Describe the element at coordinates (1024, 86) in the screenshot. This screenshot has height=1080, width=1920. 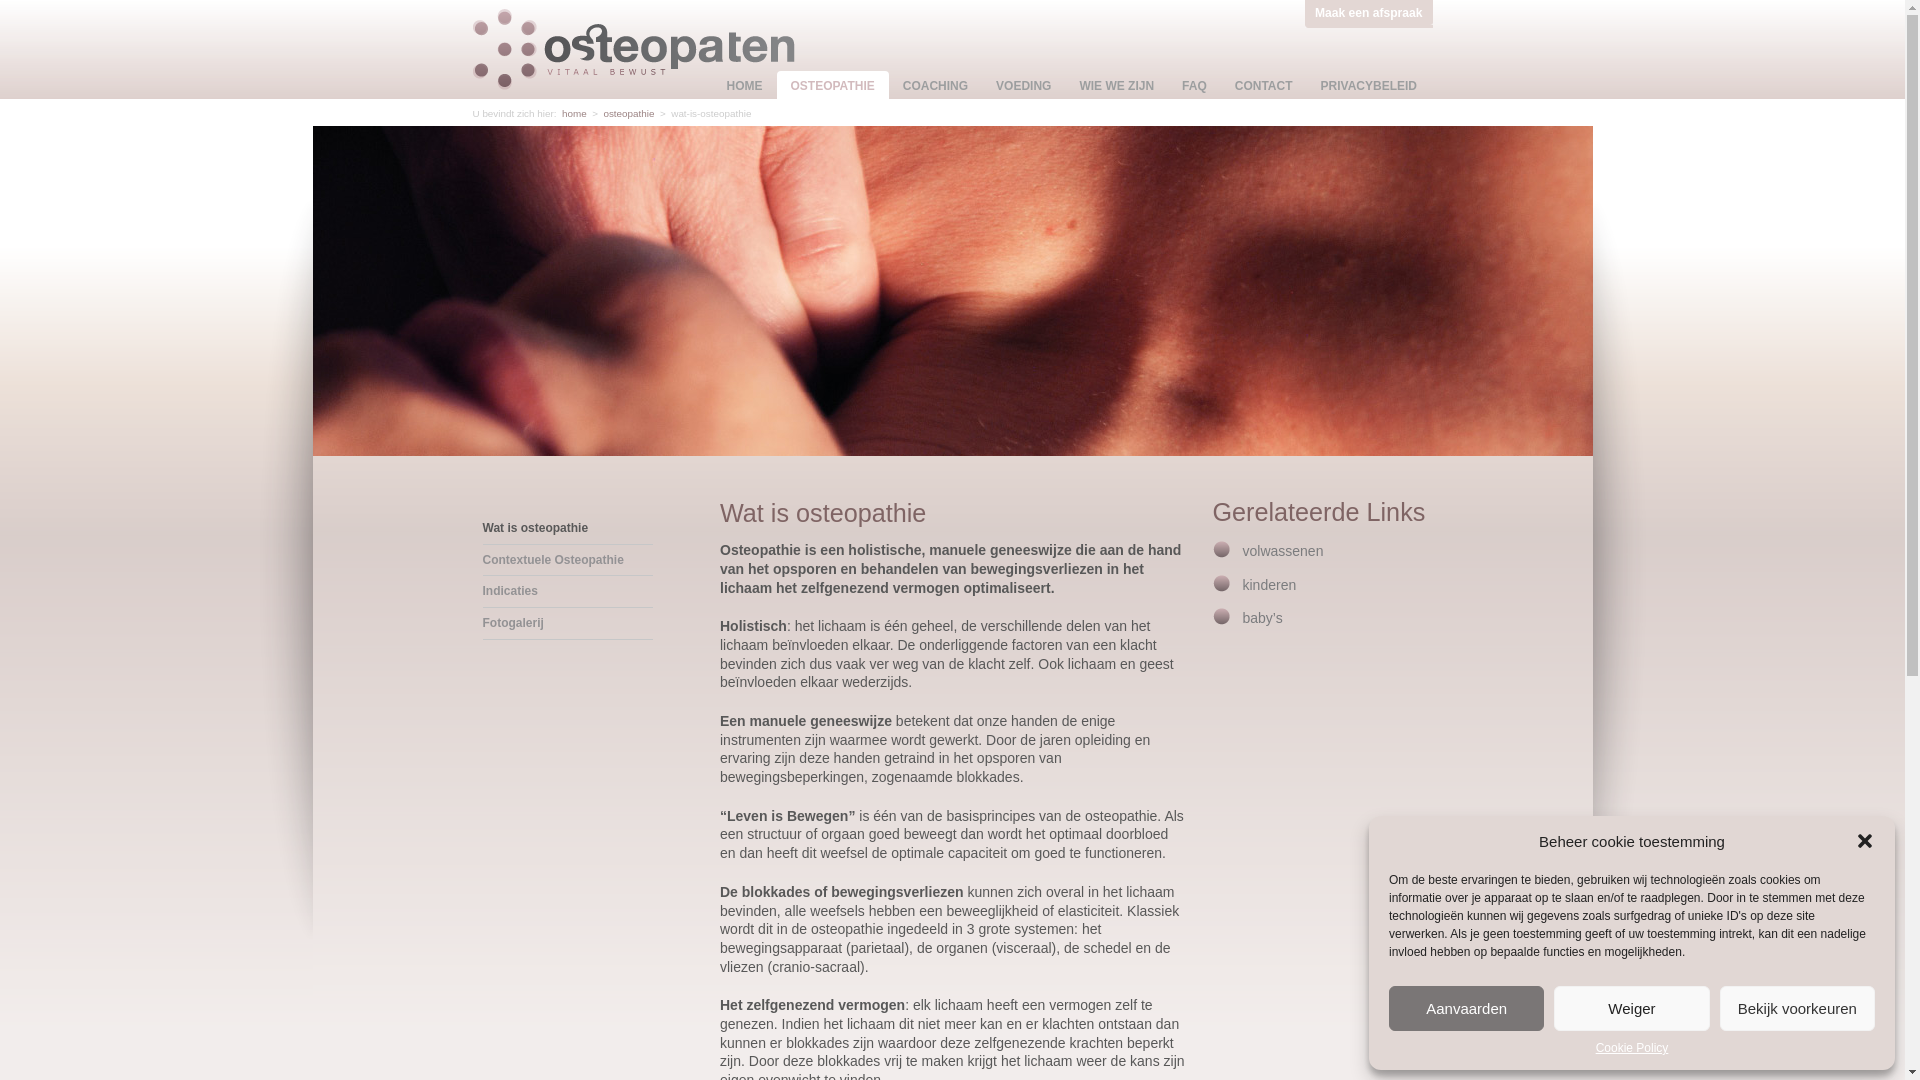
I see `VOEDING` at that location.